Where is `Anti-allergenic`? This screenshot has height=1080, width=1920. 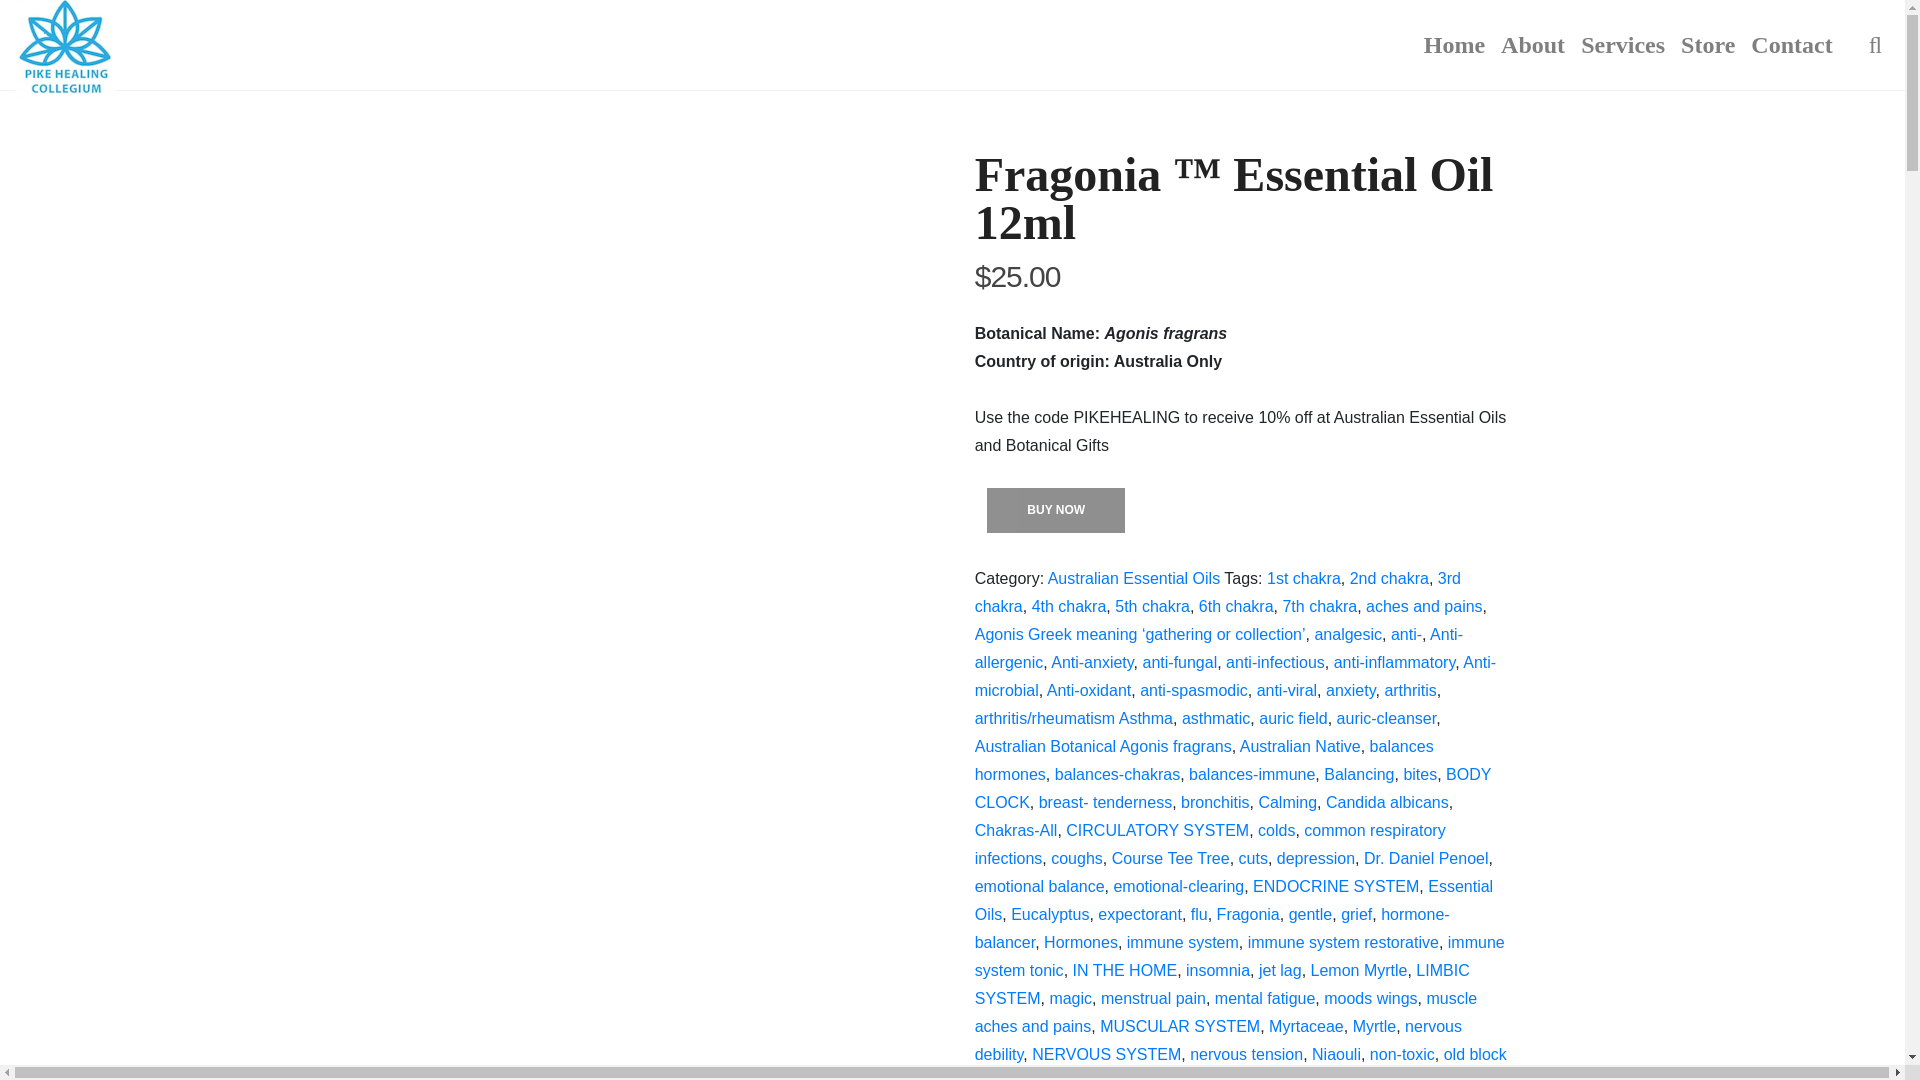
Anti-allergenic is located at coordinates (1219, 648).